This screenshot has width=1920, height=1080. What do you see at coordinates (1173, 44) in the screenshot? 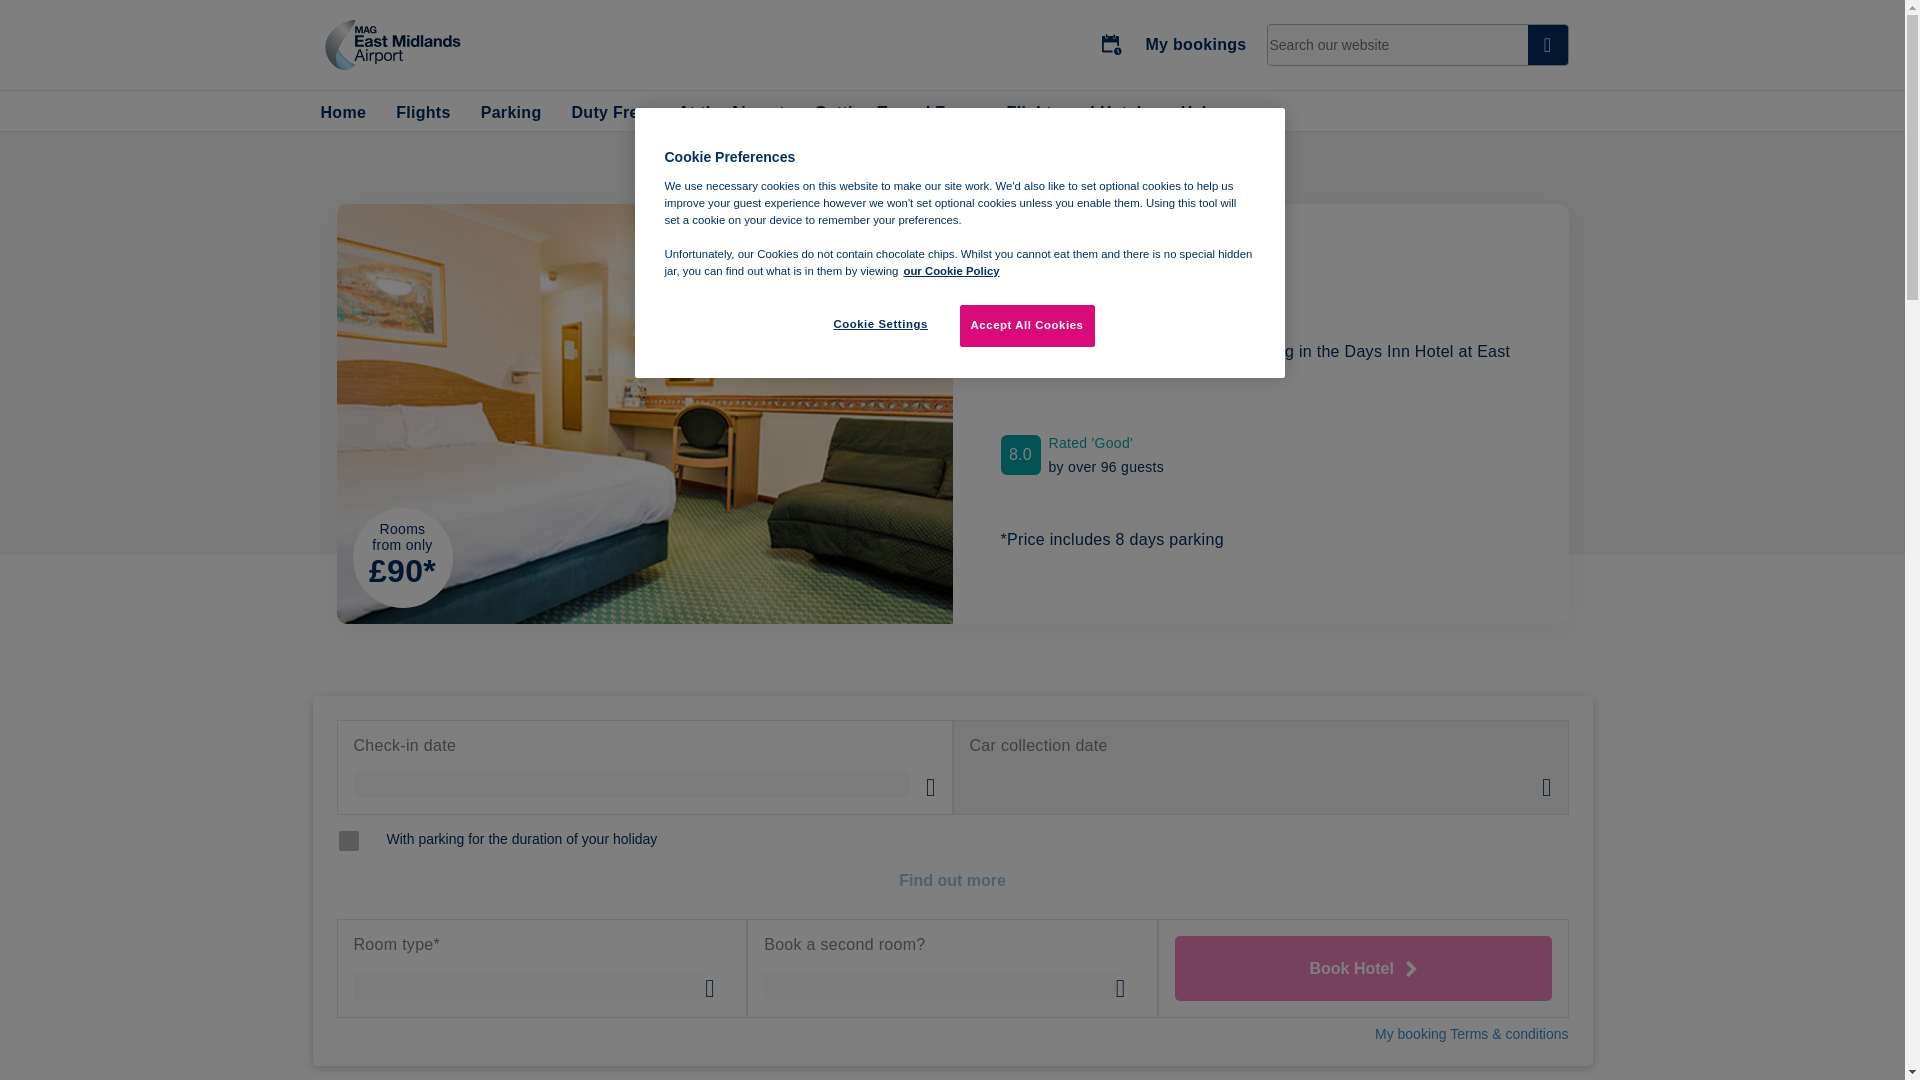
I see `My bookings` at bounding box center [1173, 44].